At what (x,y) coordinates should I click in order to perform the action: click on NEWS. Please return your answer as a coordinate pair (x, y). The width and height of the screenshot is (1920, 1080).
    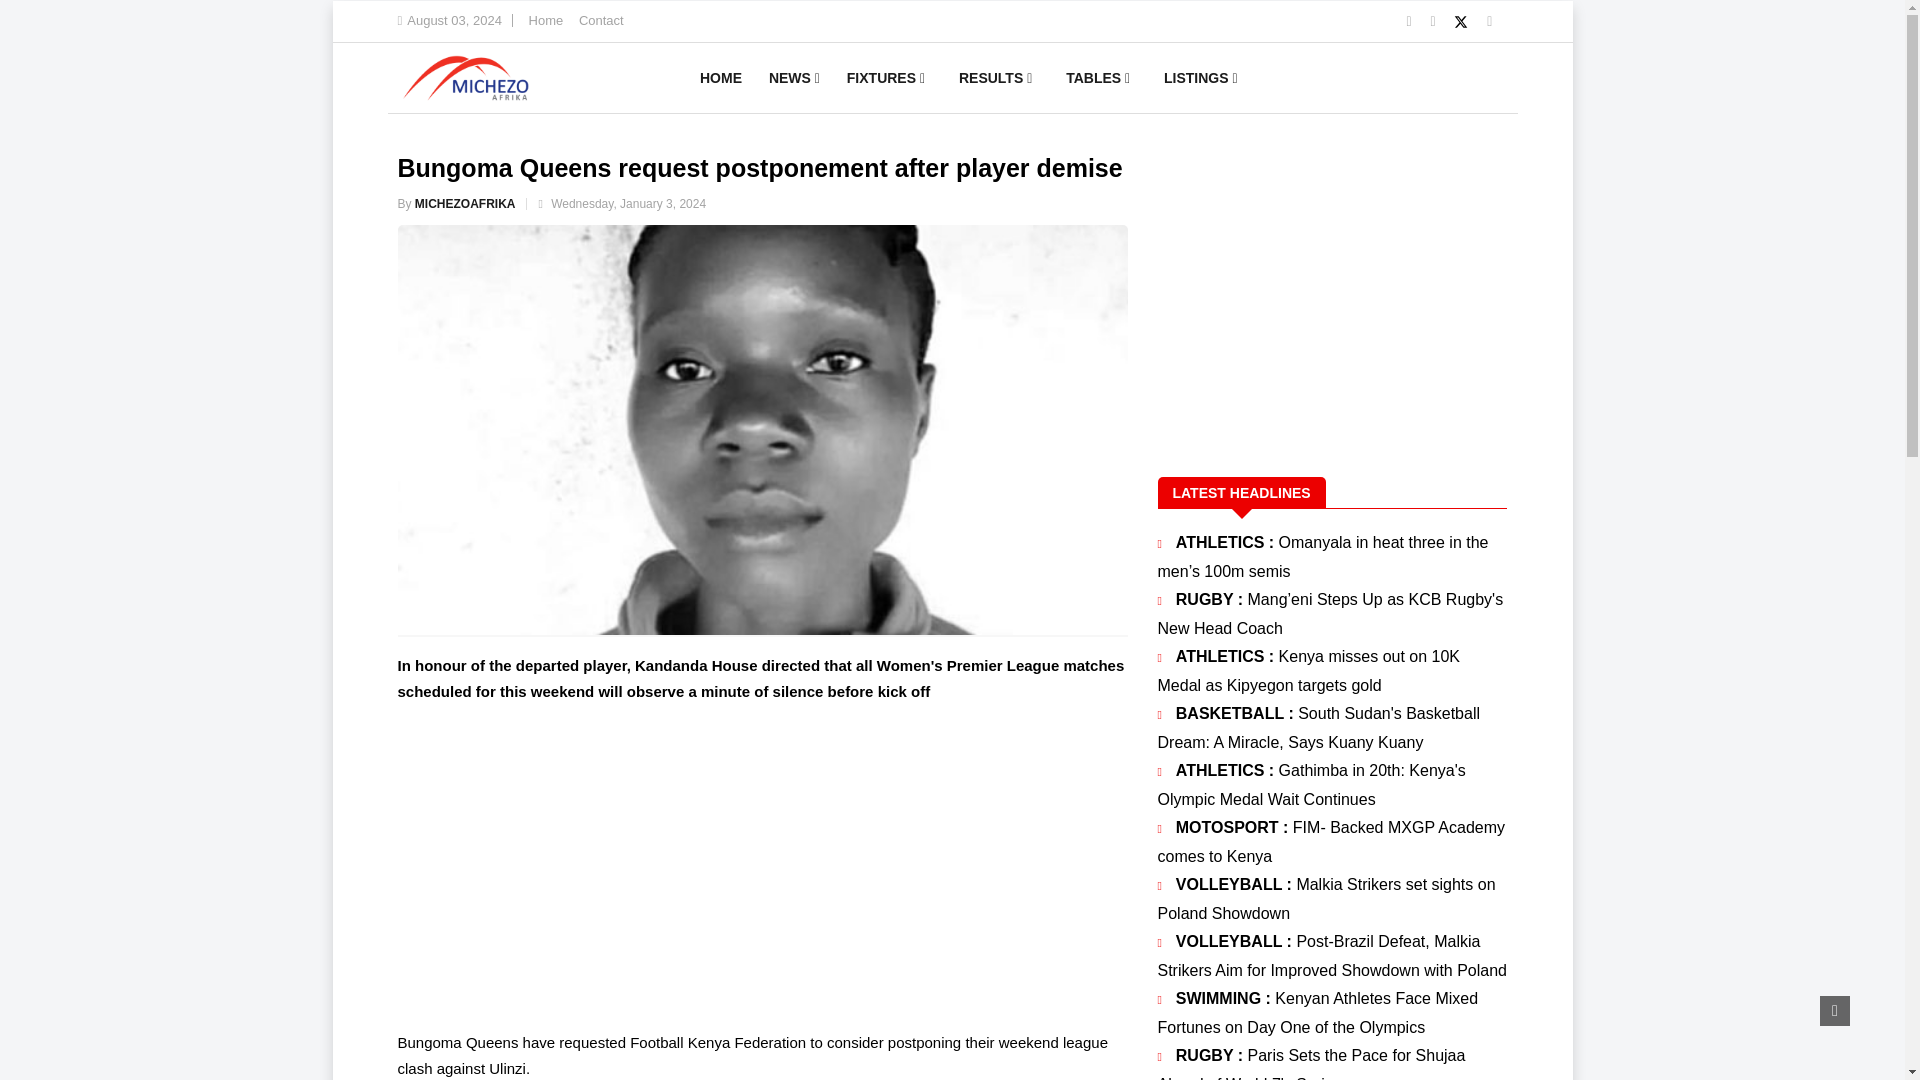
    Looking at the image, I should click on (794, 78).